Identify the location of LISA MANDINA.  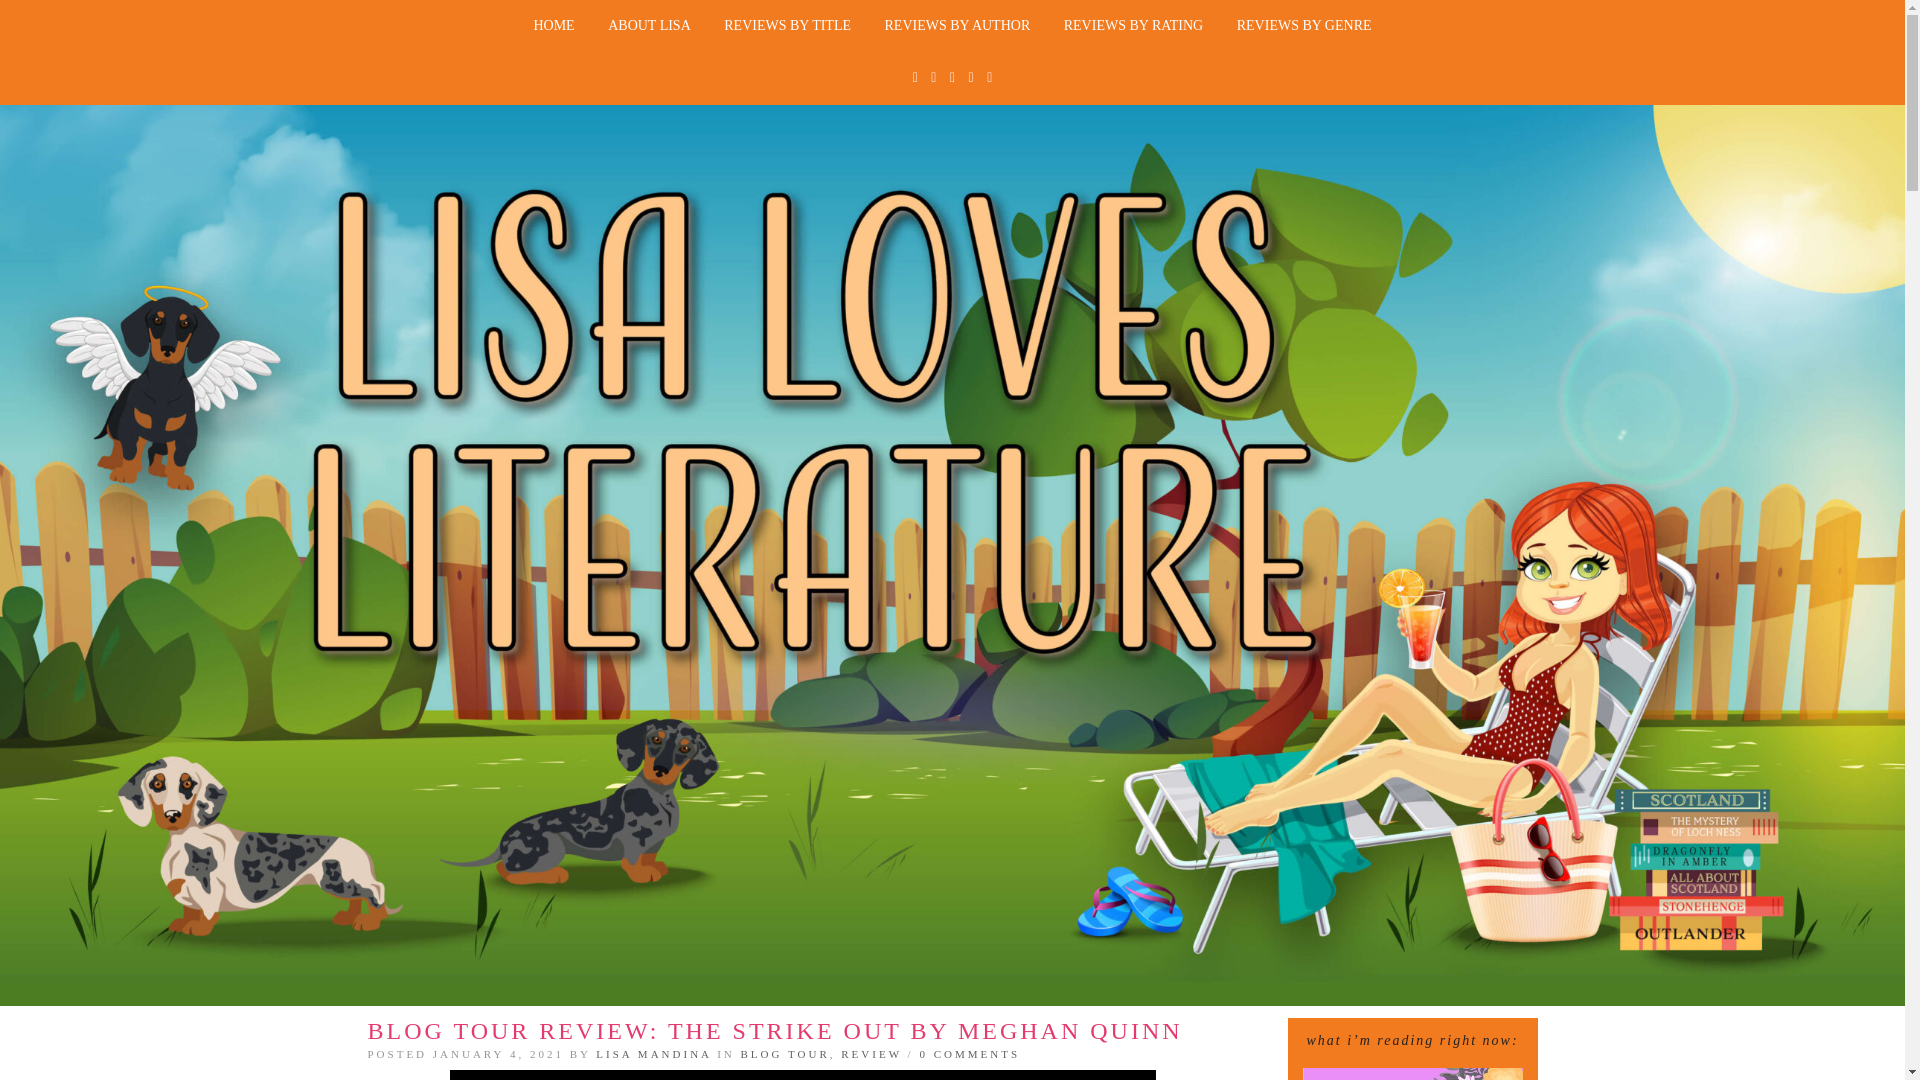
(652, 1053).